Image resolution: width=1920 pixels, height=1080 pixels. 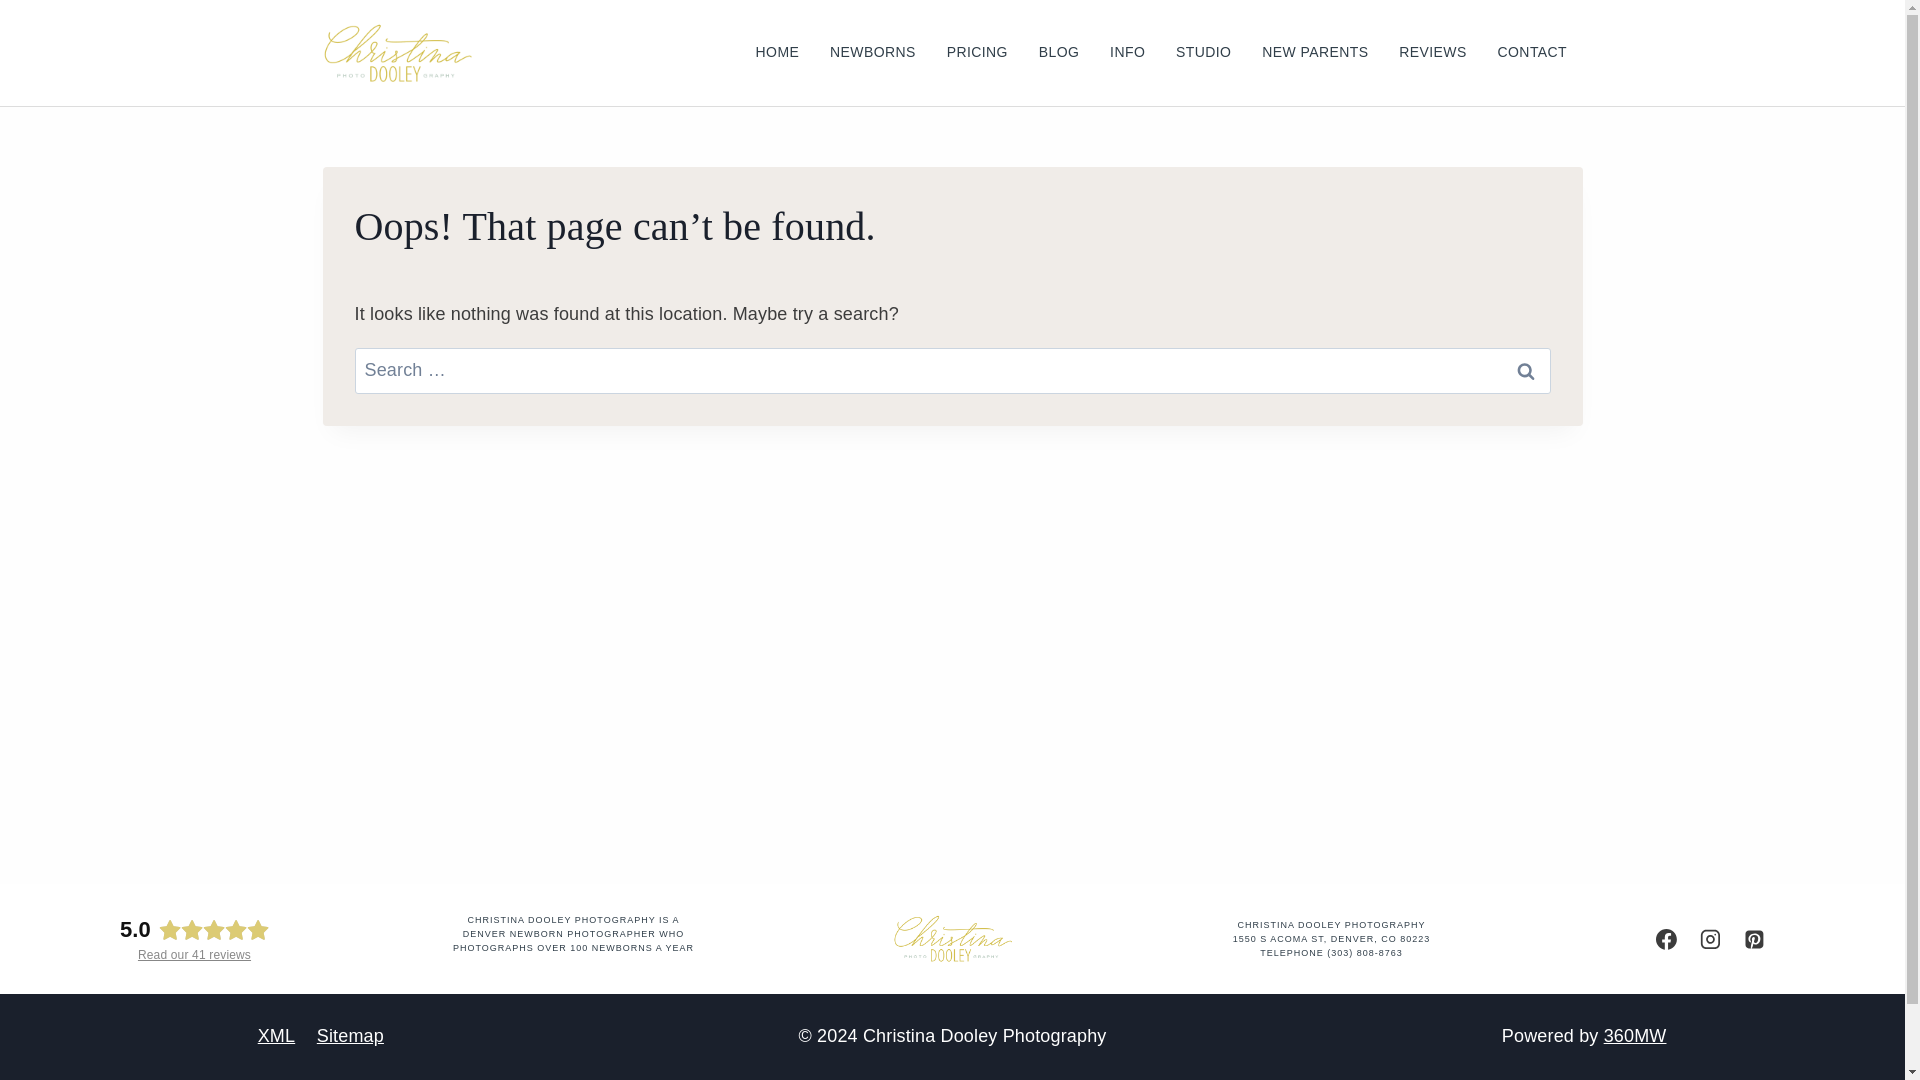 I want to click on INFO, so click(x=1128, y=52).